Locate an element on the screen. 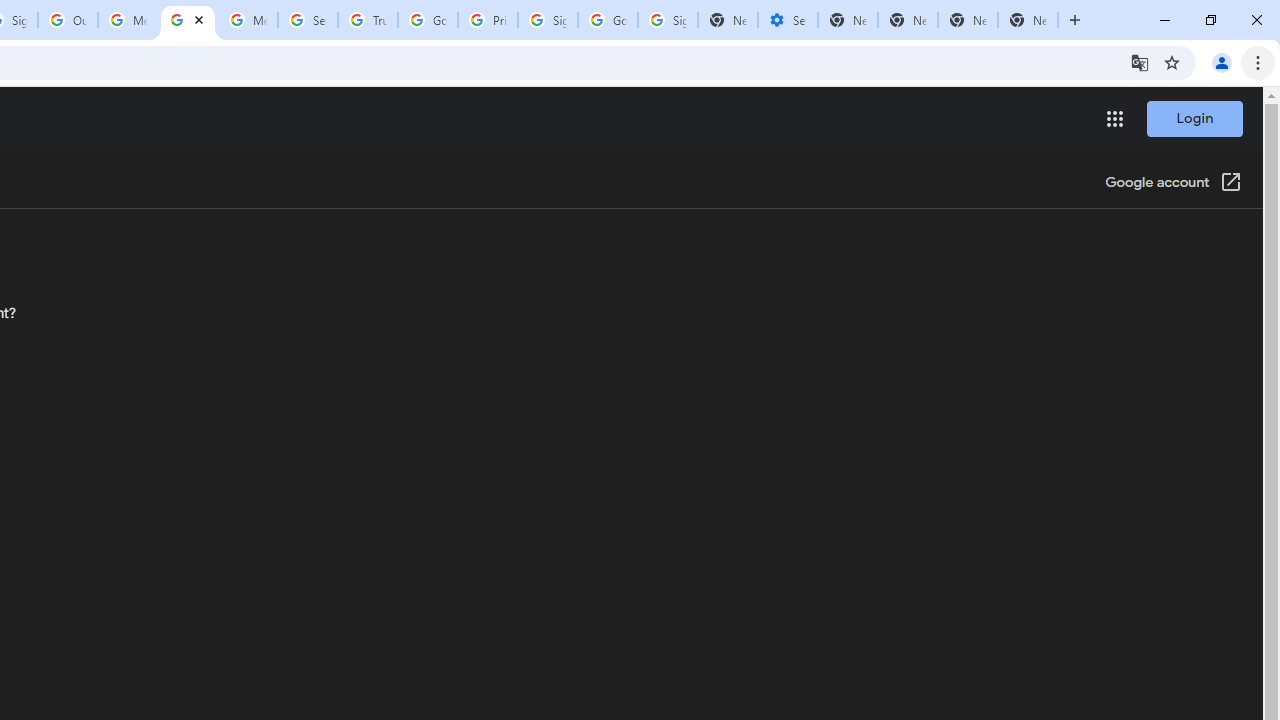 Image resolution: width=1280 pixels, height=720 pixels. Settings - Performance is located at coordinates (787, 20).